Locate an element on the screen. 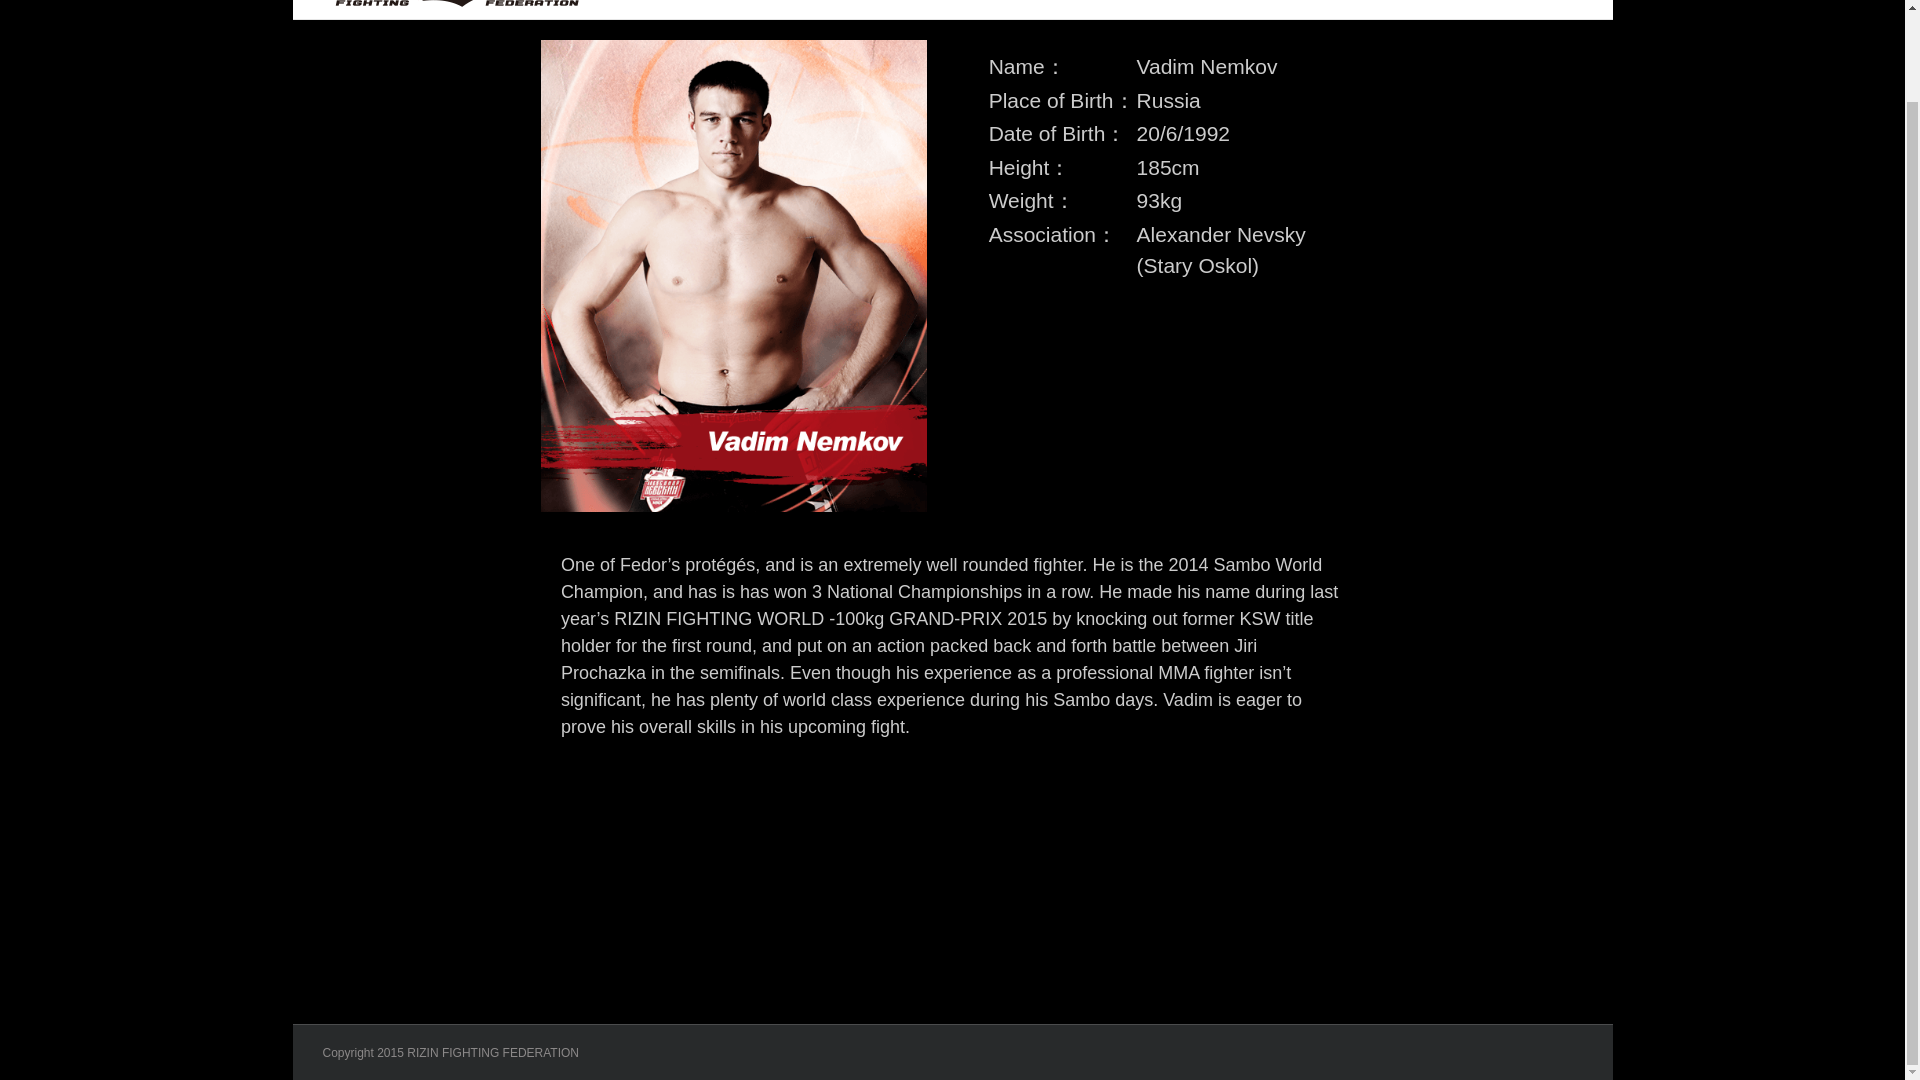  Result is located at coordinates (1270, 6).